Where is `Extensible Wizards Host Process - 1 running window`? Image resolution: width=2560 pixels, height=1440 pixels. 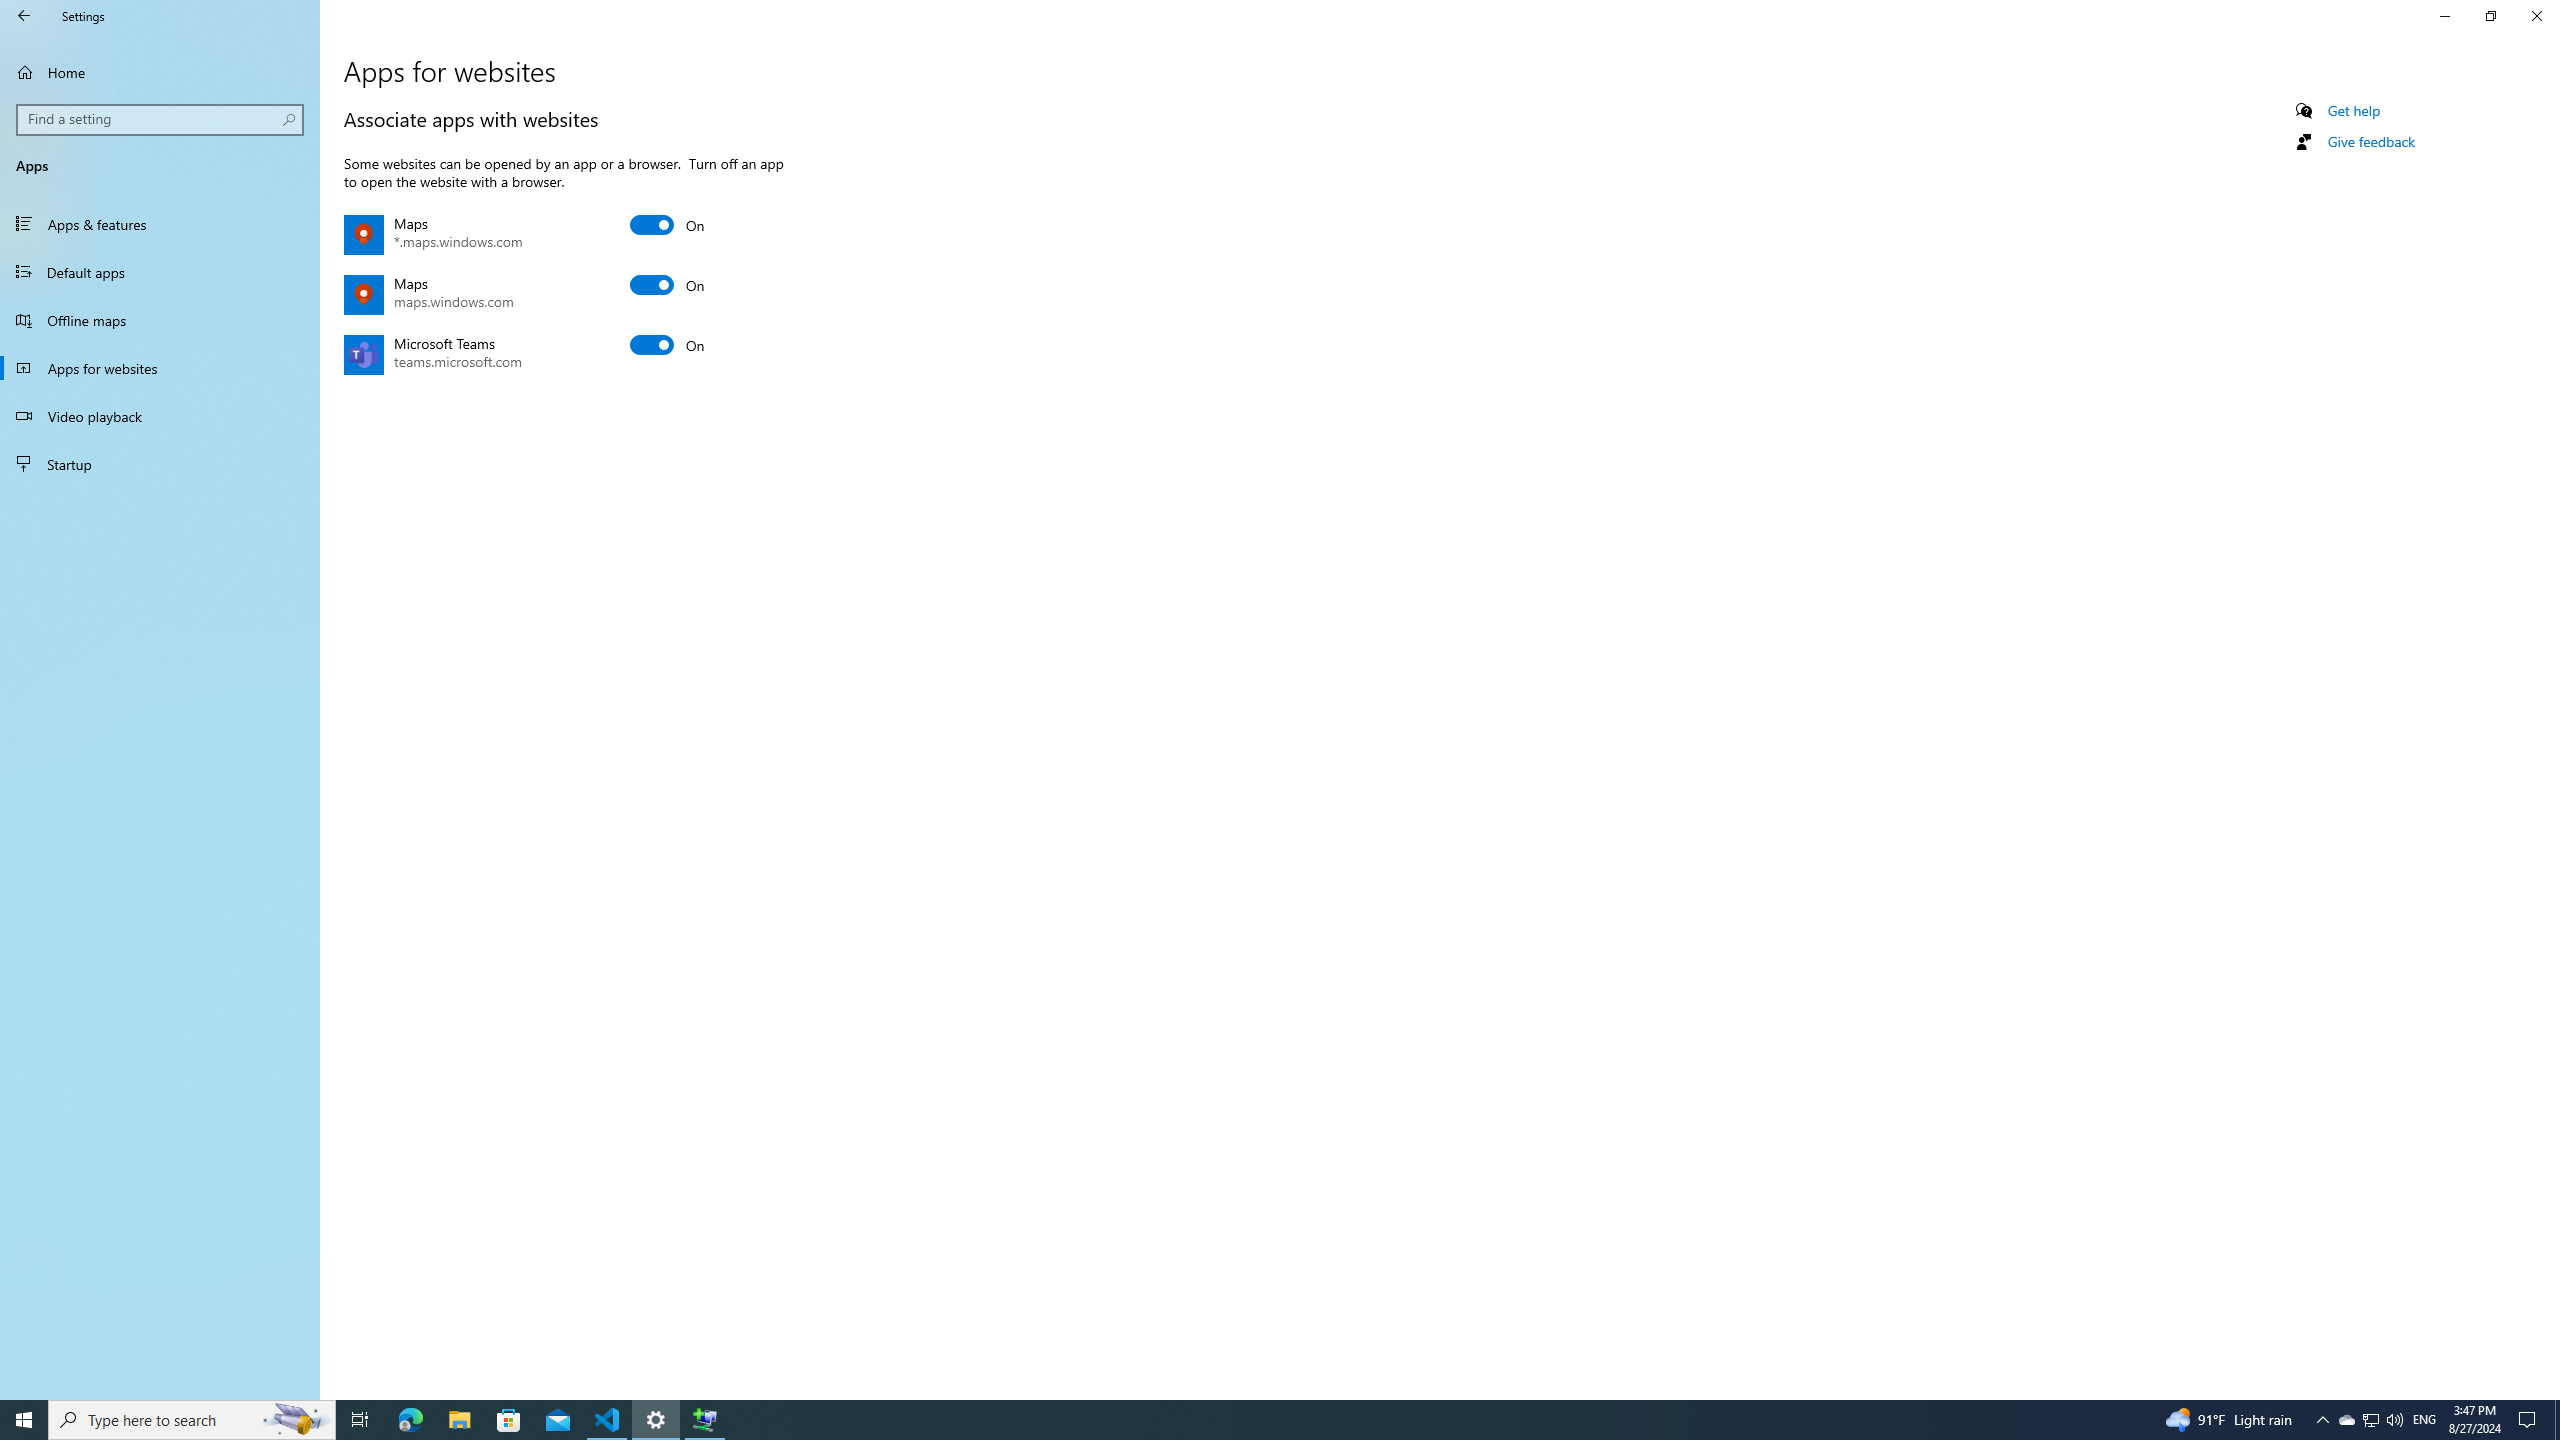
Extensible Wizards Host Process - 1 running window is located at coordinates (704, 1420).